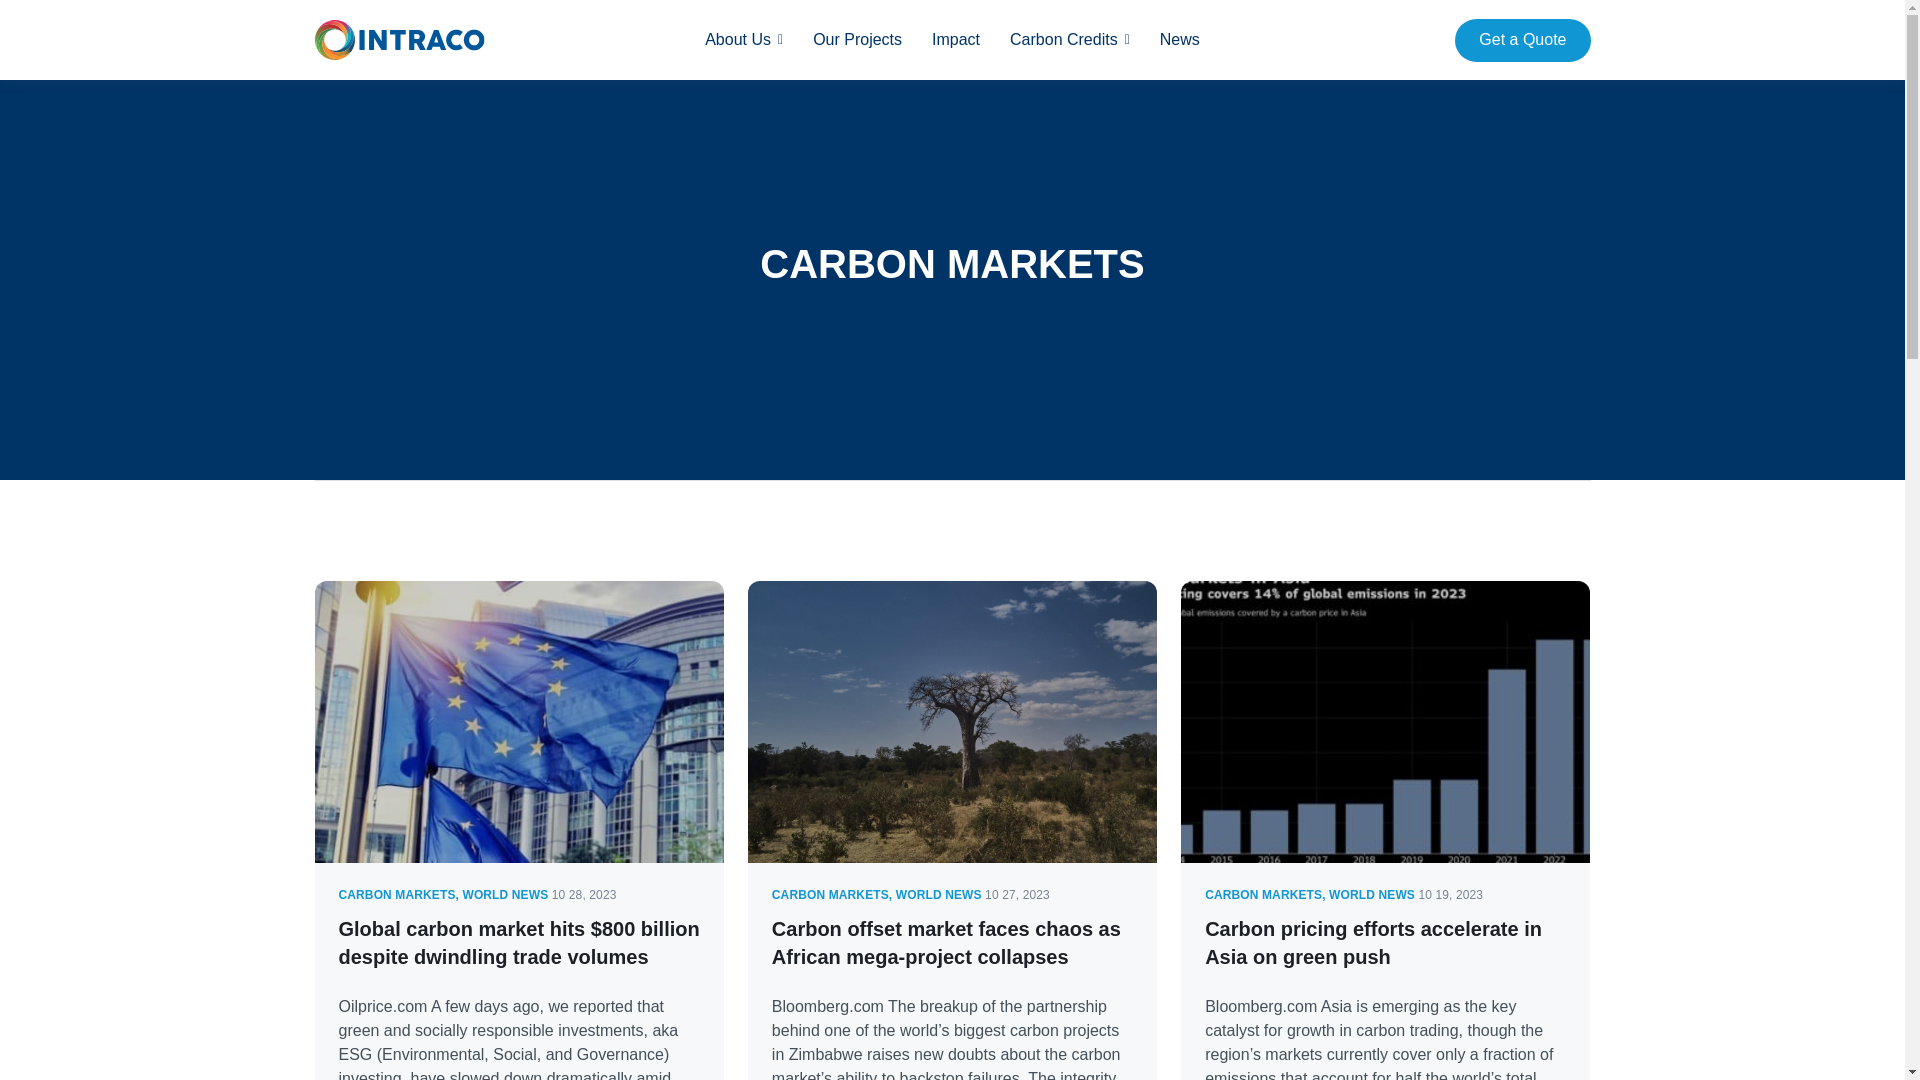  What do you see at coordinates (504, 894) in the screenshot?
I see `WORLD NEWS` at bounding box center [504, 894].